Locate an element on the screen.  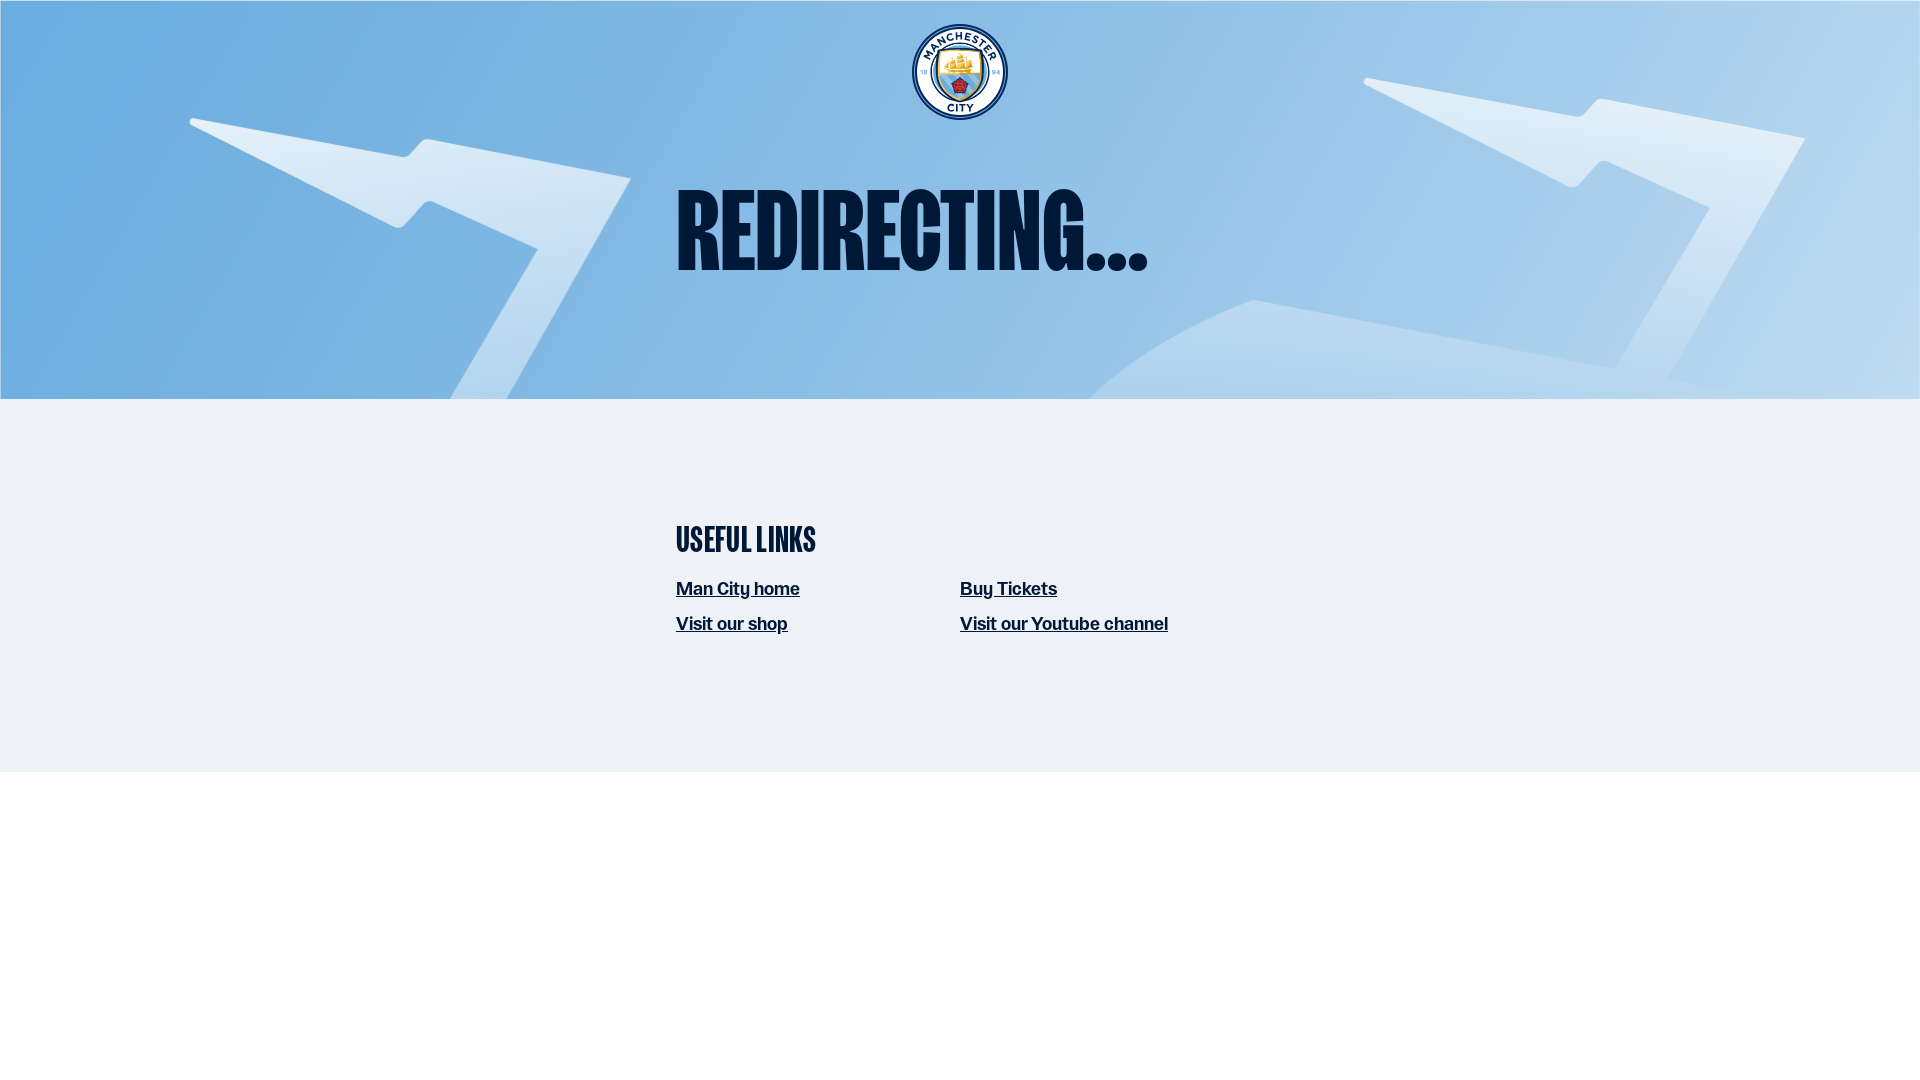
Man City home is located at coordinates (738, 588).